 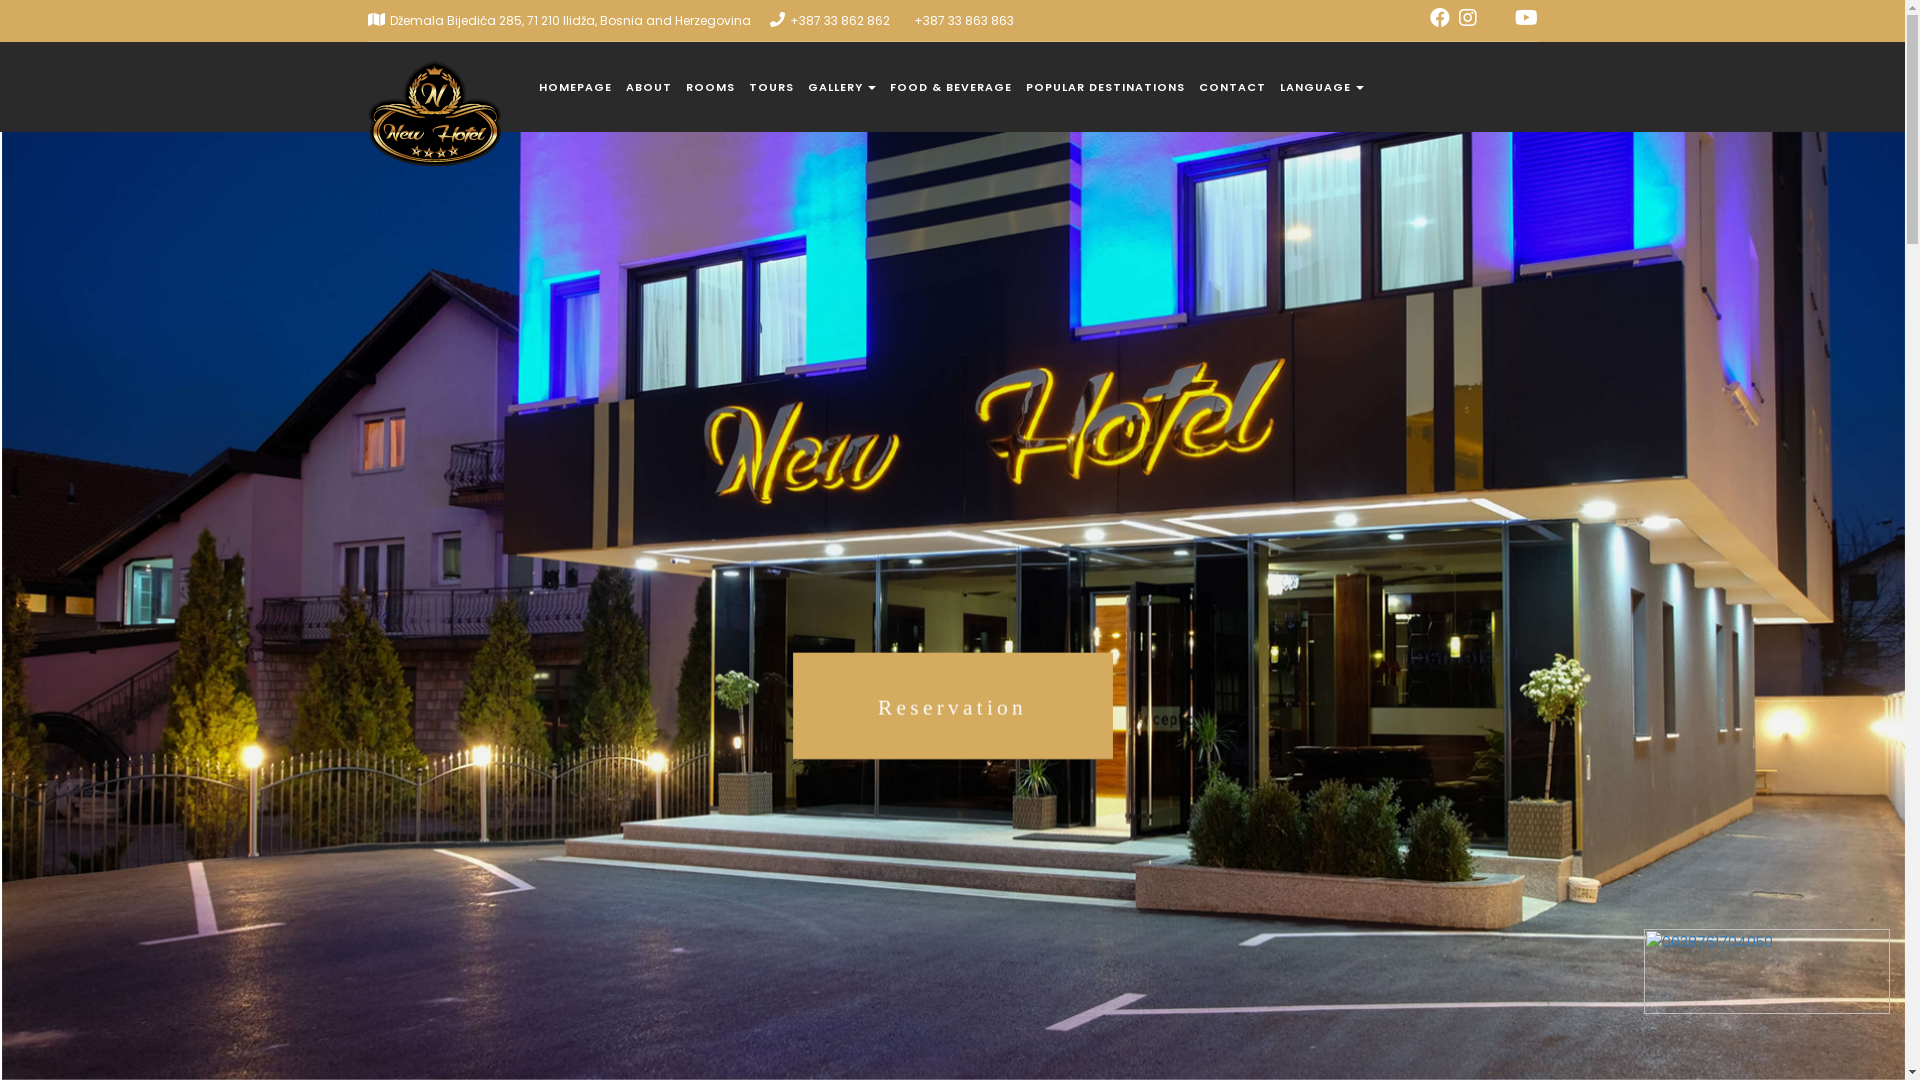 What do you see at coordinates (1322, 87) in the screenshot?
I see `LANGUAGE` at bounding box center [1322, 87].